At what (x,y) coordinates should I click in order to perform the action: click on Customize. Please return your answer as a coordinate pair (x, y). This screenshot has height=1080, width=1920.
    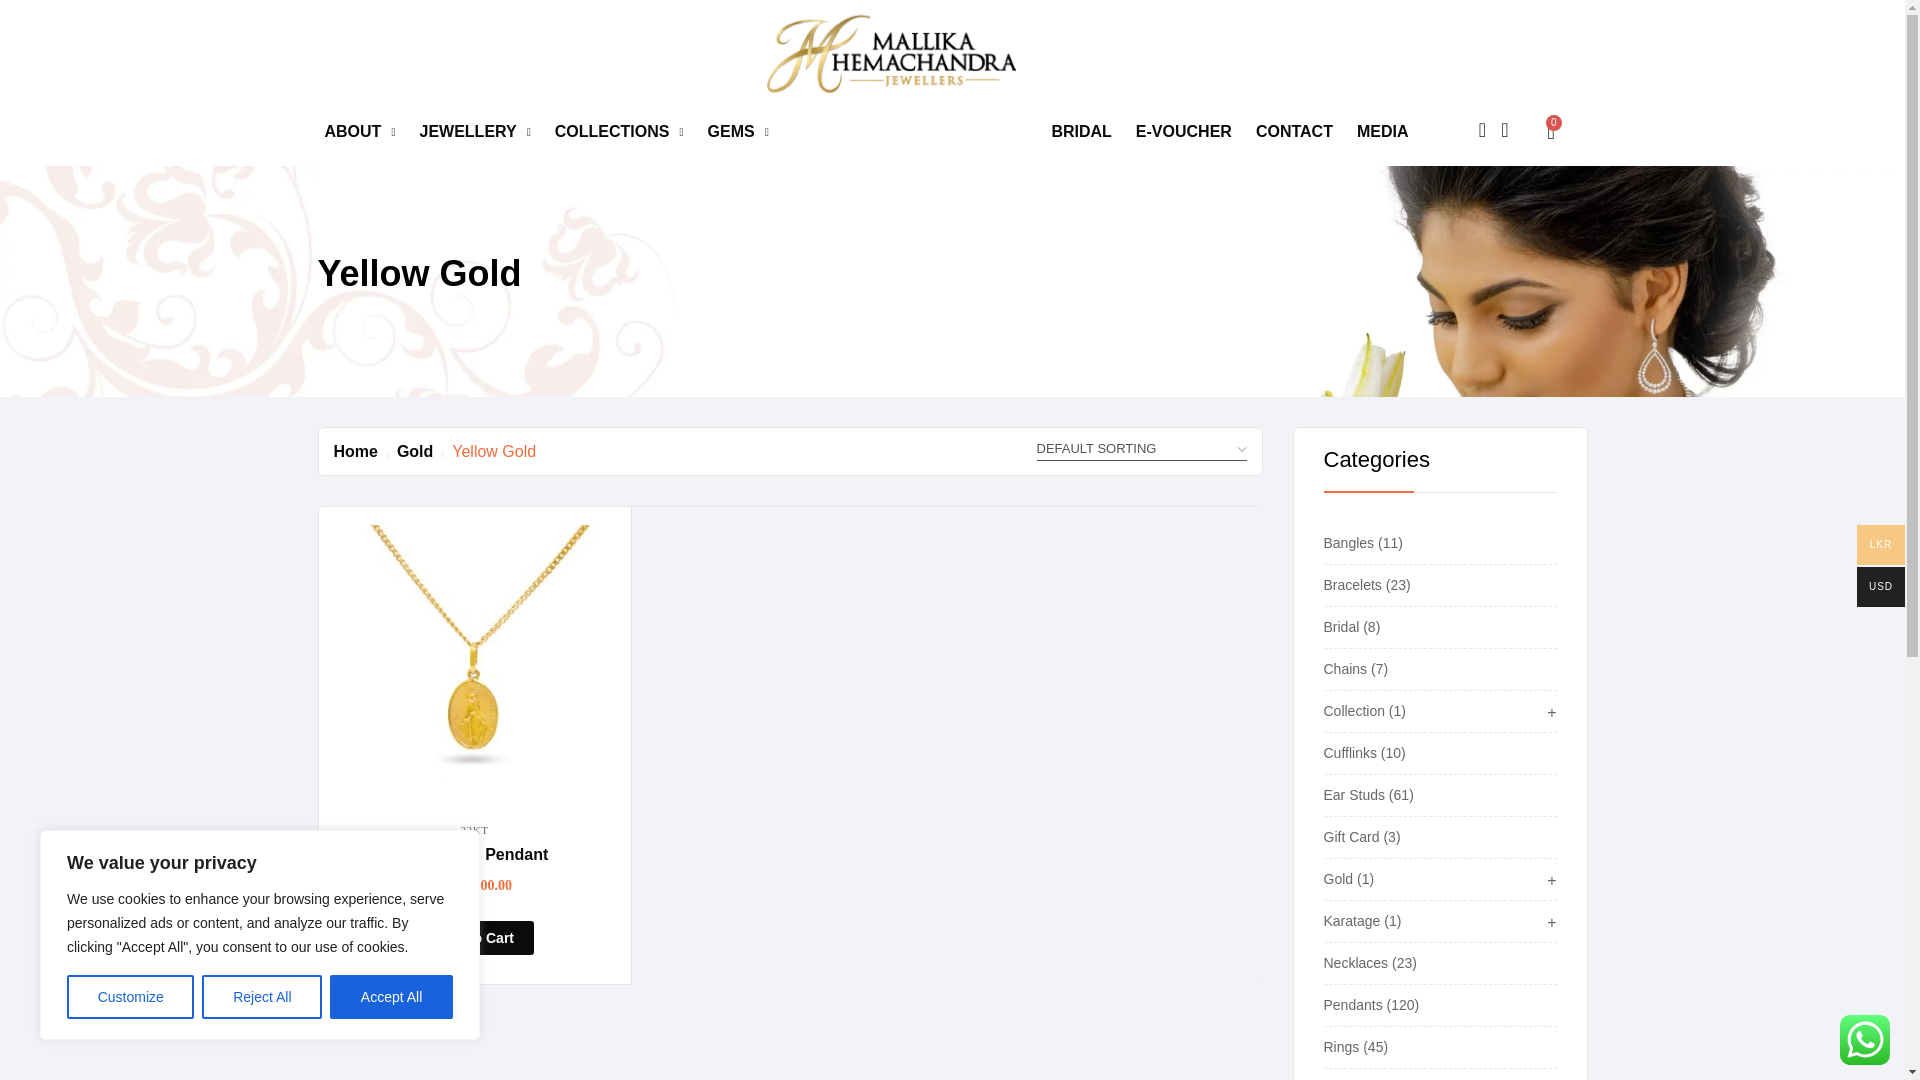
    Looking at the image, I should click on (130, 997).